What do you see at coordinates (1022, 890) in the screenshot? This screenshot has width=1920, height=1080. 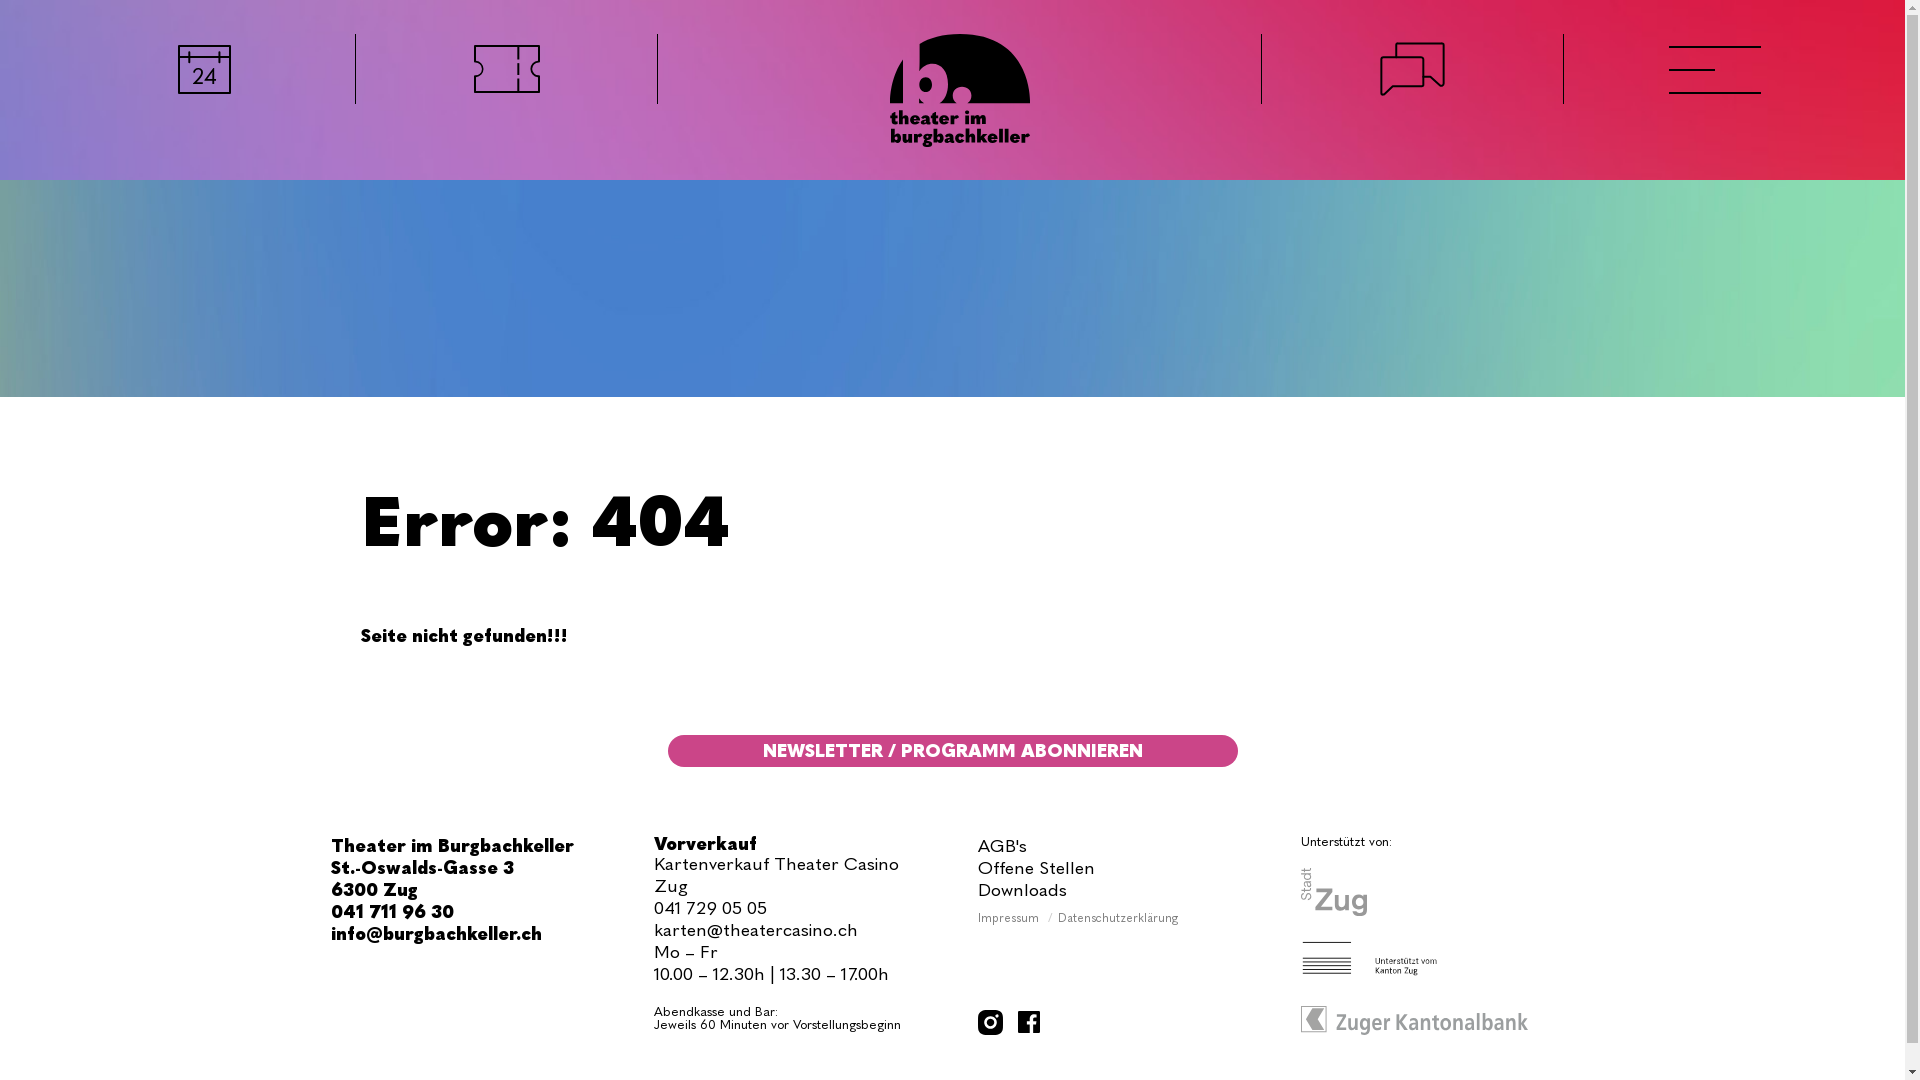 I see `Downloads` at bounding box center [1022, 890].